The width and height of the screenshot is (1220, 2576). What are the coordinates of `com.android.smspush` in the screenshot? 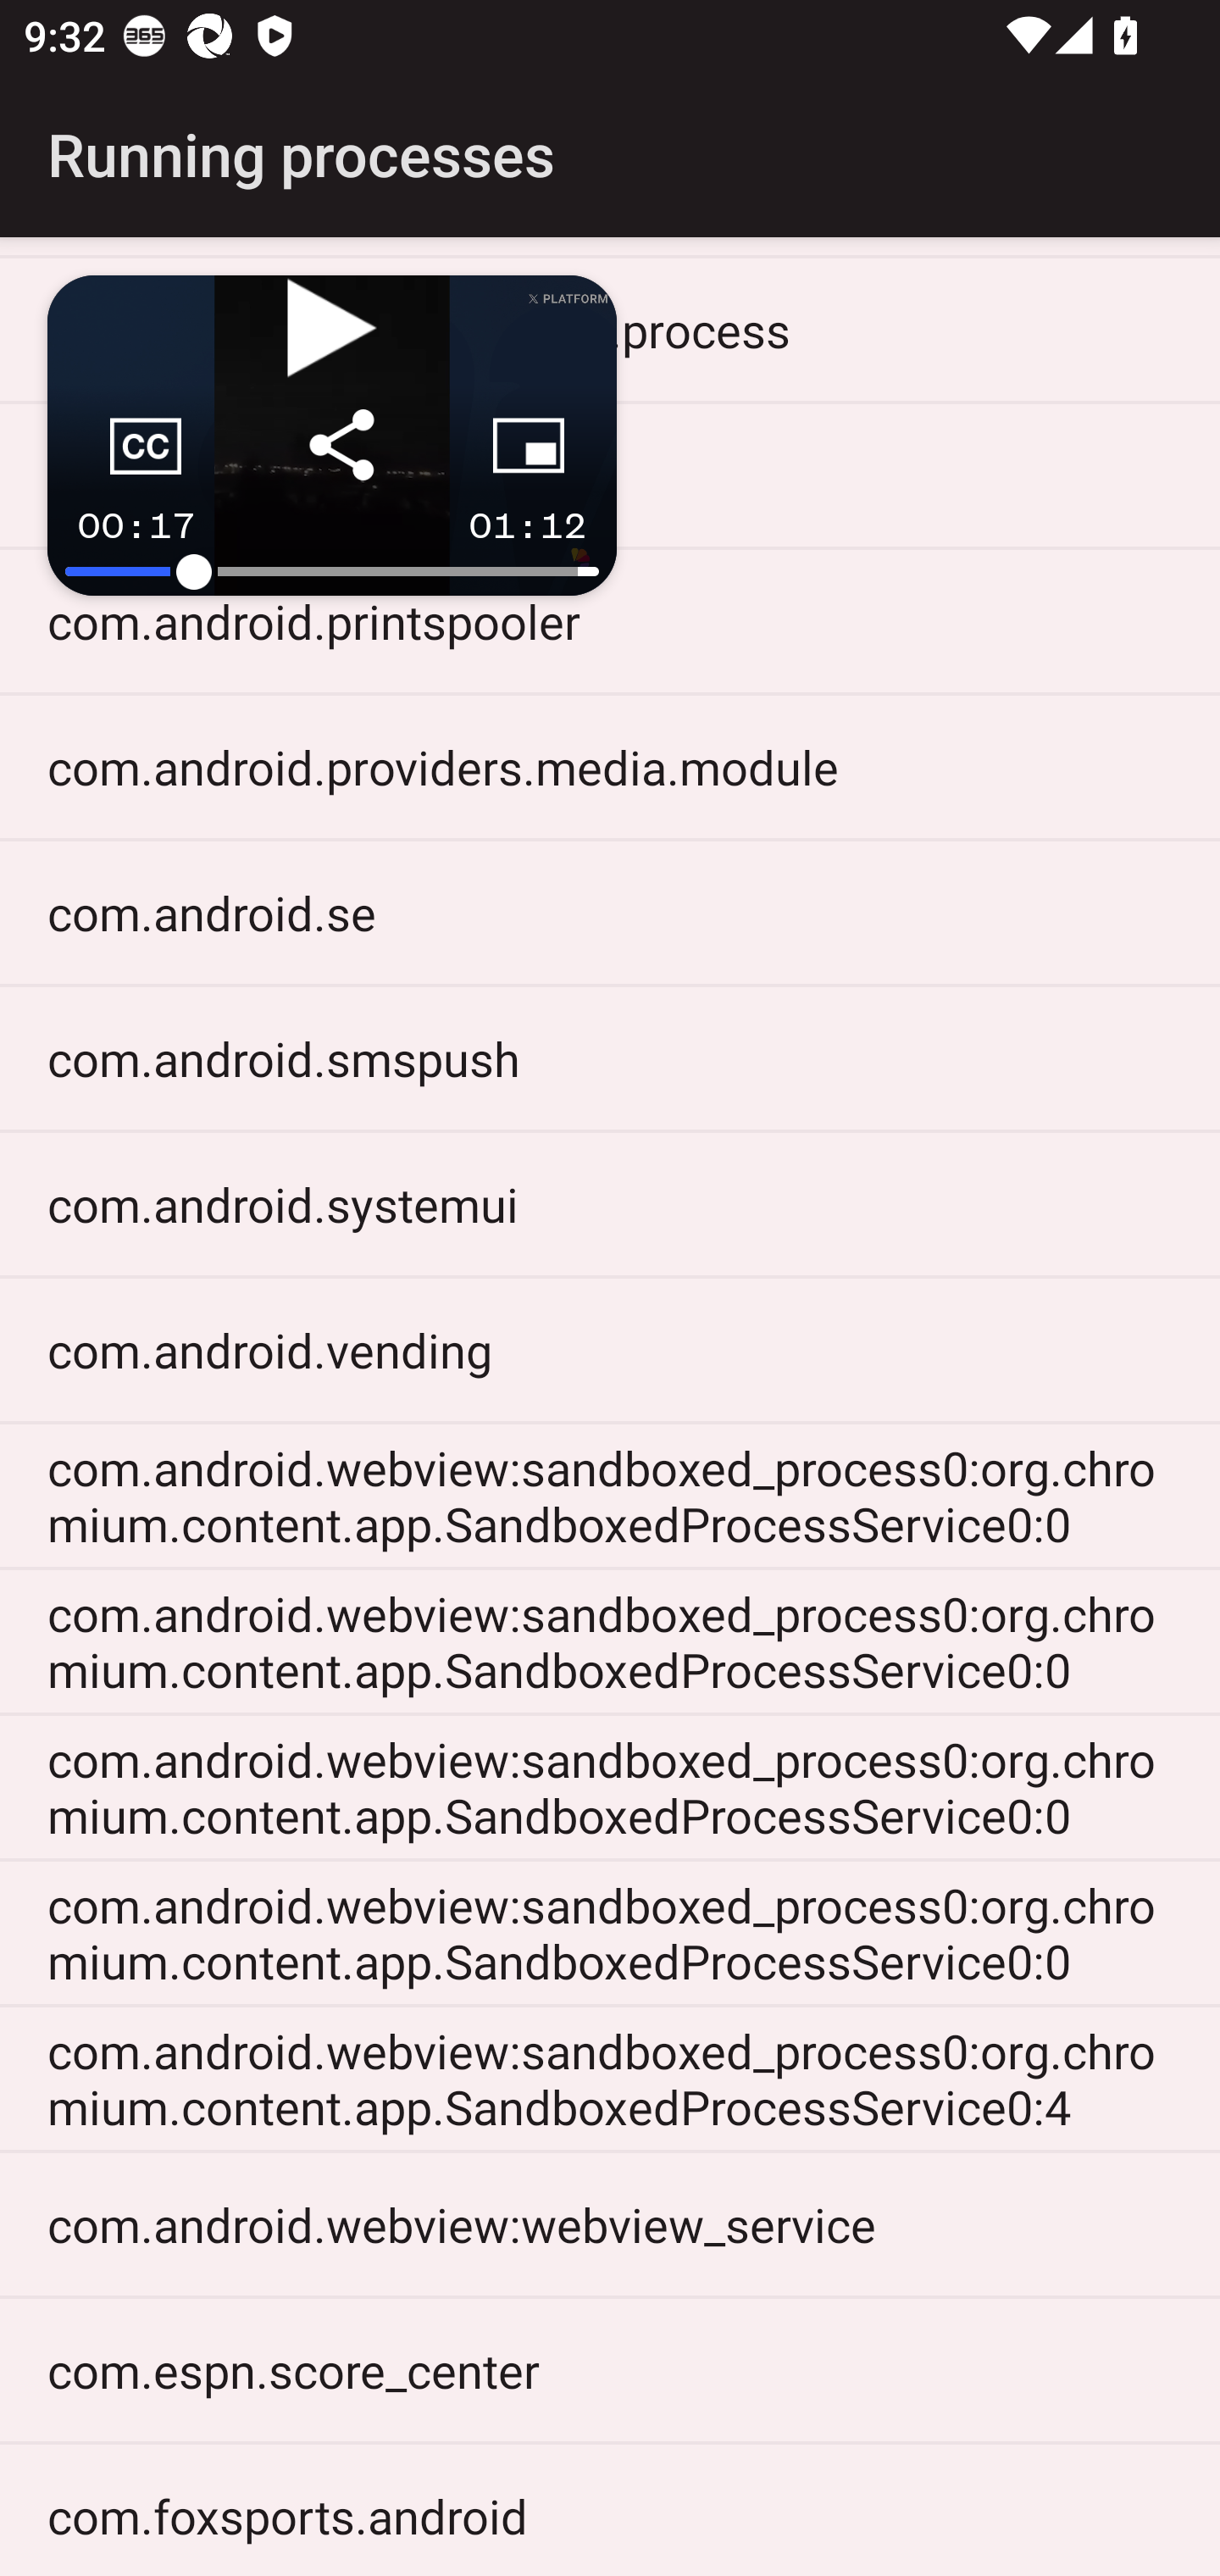 It's located at (610, 1058).